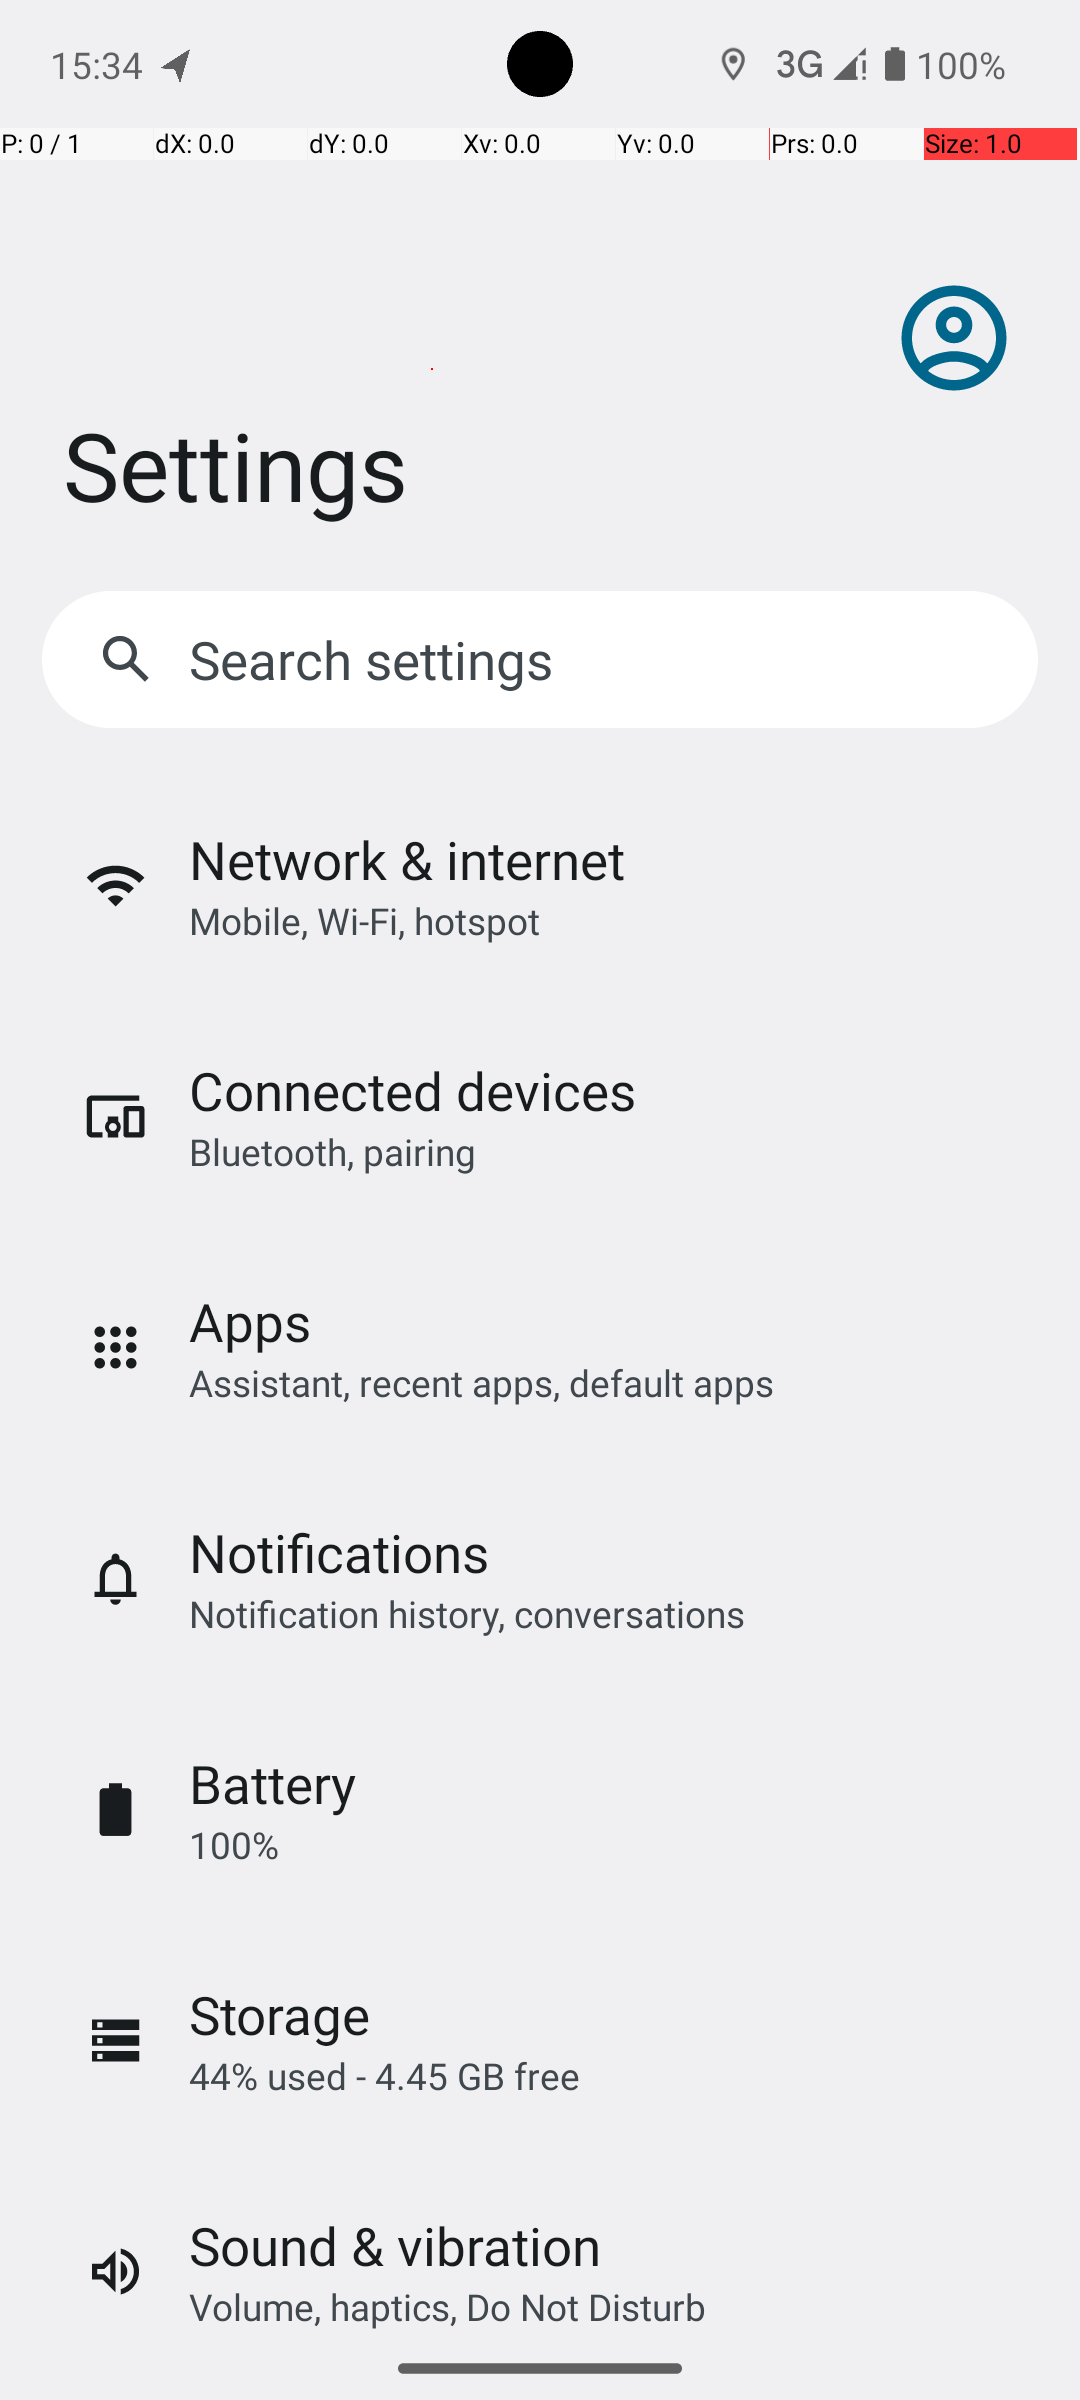 This screenshot has height=2400, width=1080. What do you see at coordinates (280, 2014) in the screenshot?
I see `Storage` at bounding box center [280, 2014].